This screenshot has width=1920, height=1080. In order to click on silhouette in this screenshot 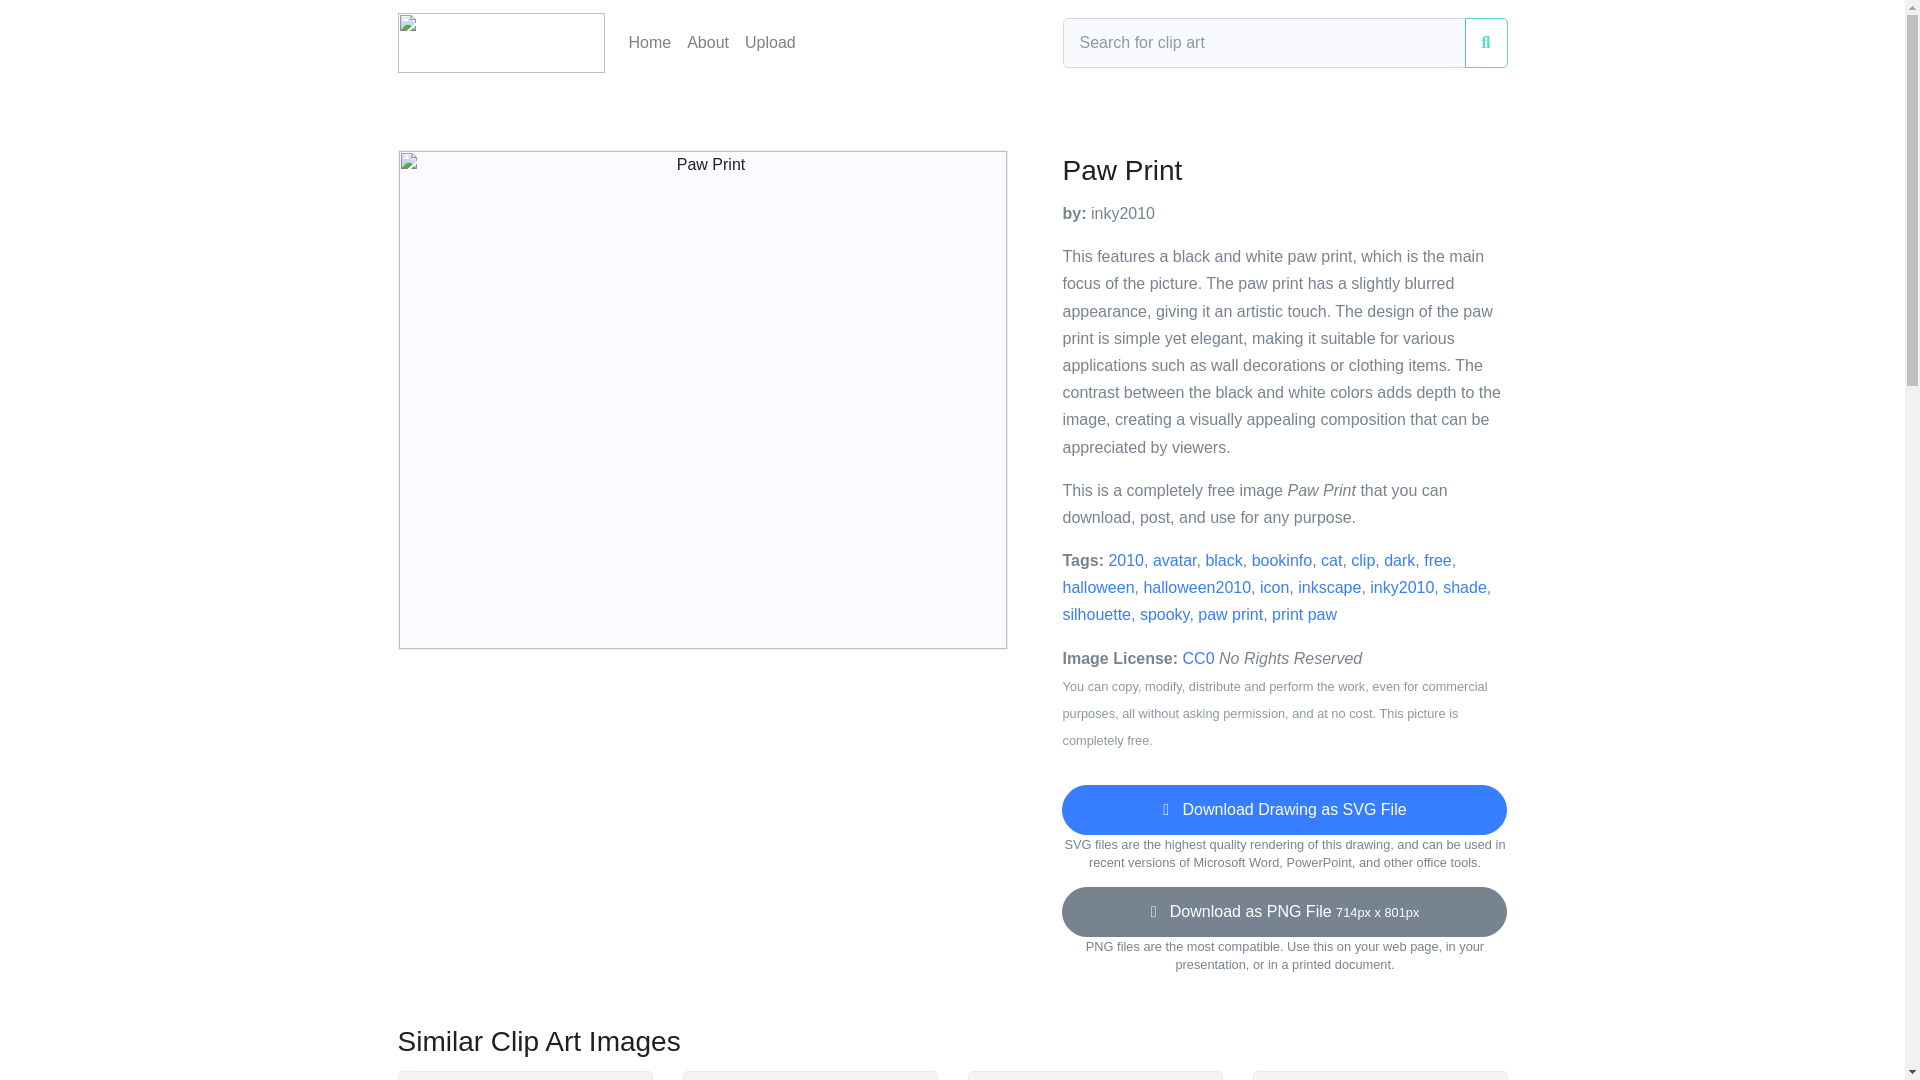, I will do `click(1096, 614)`.